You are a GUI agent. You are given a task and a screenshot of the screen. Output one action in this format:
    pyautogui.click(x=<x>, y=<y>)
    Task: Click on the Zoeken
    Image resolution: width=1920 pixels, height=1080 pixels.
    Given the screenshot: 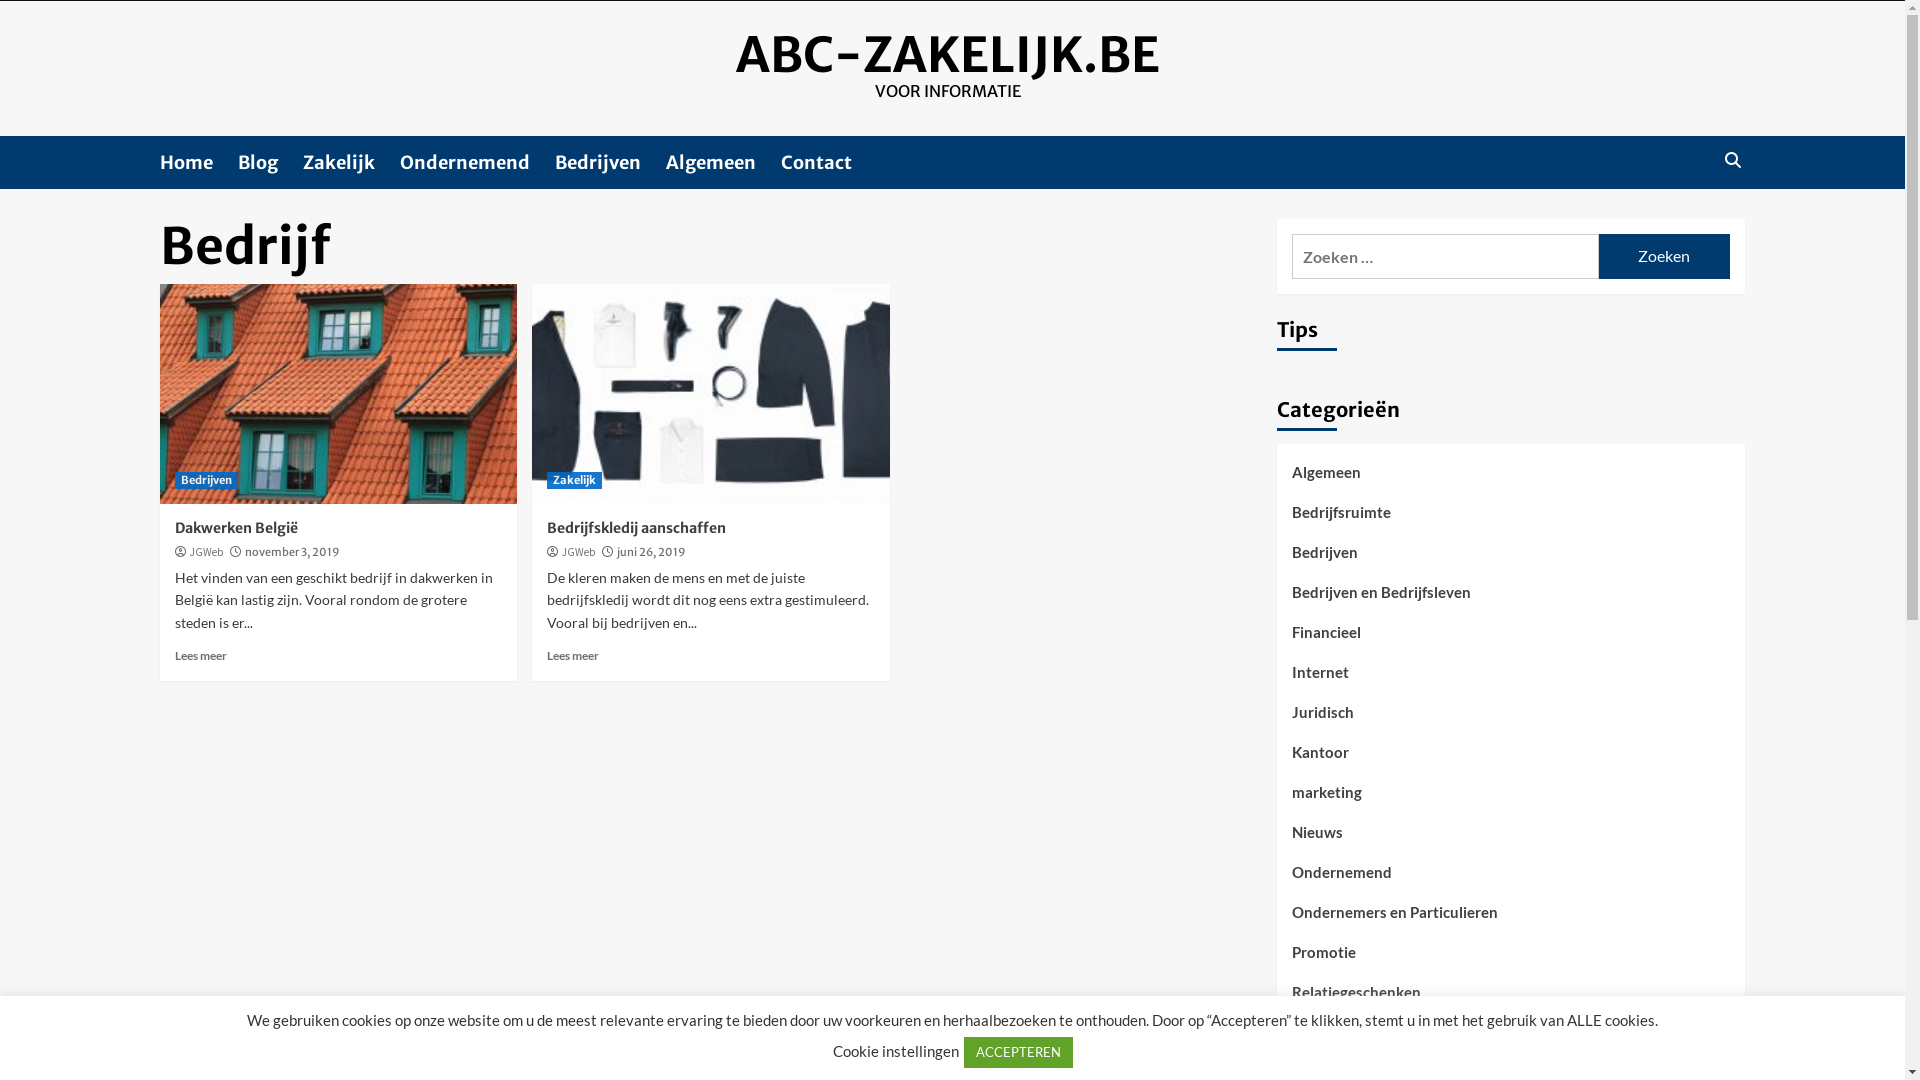 What is the action you would take?
    pyautogui.click(x=1664, y=256)
    